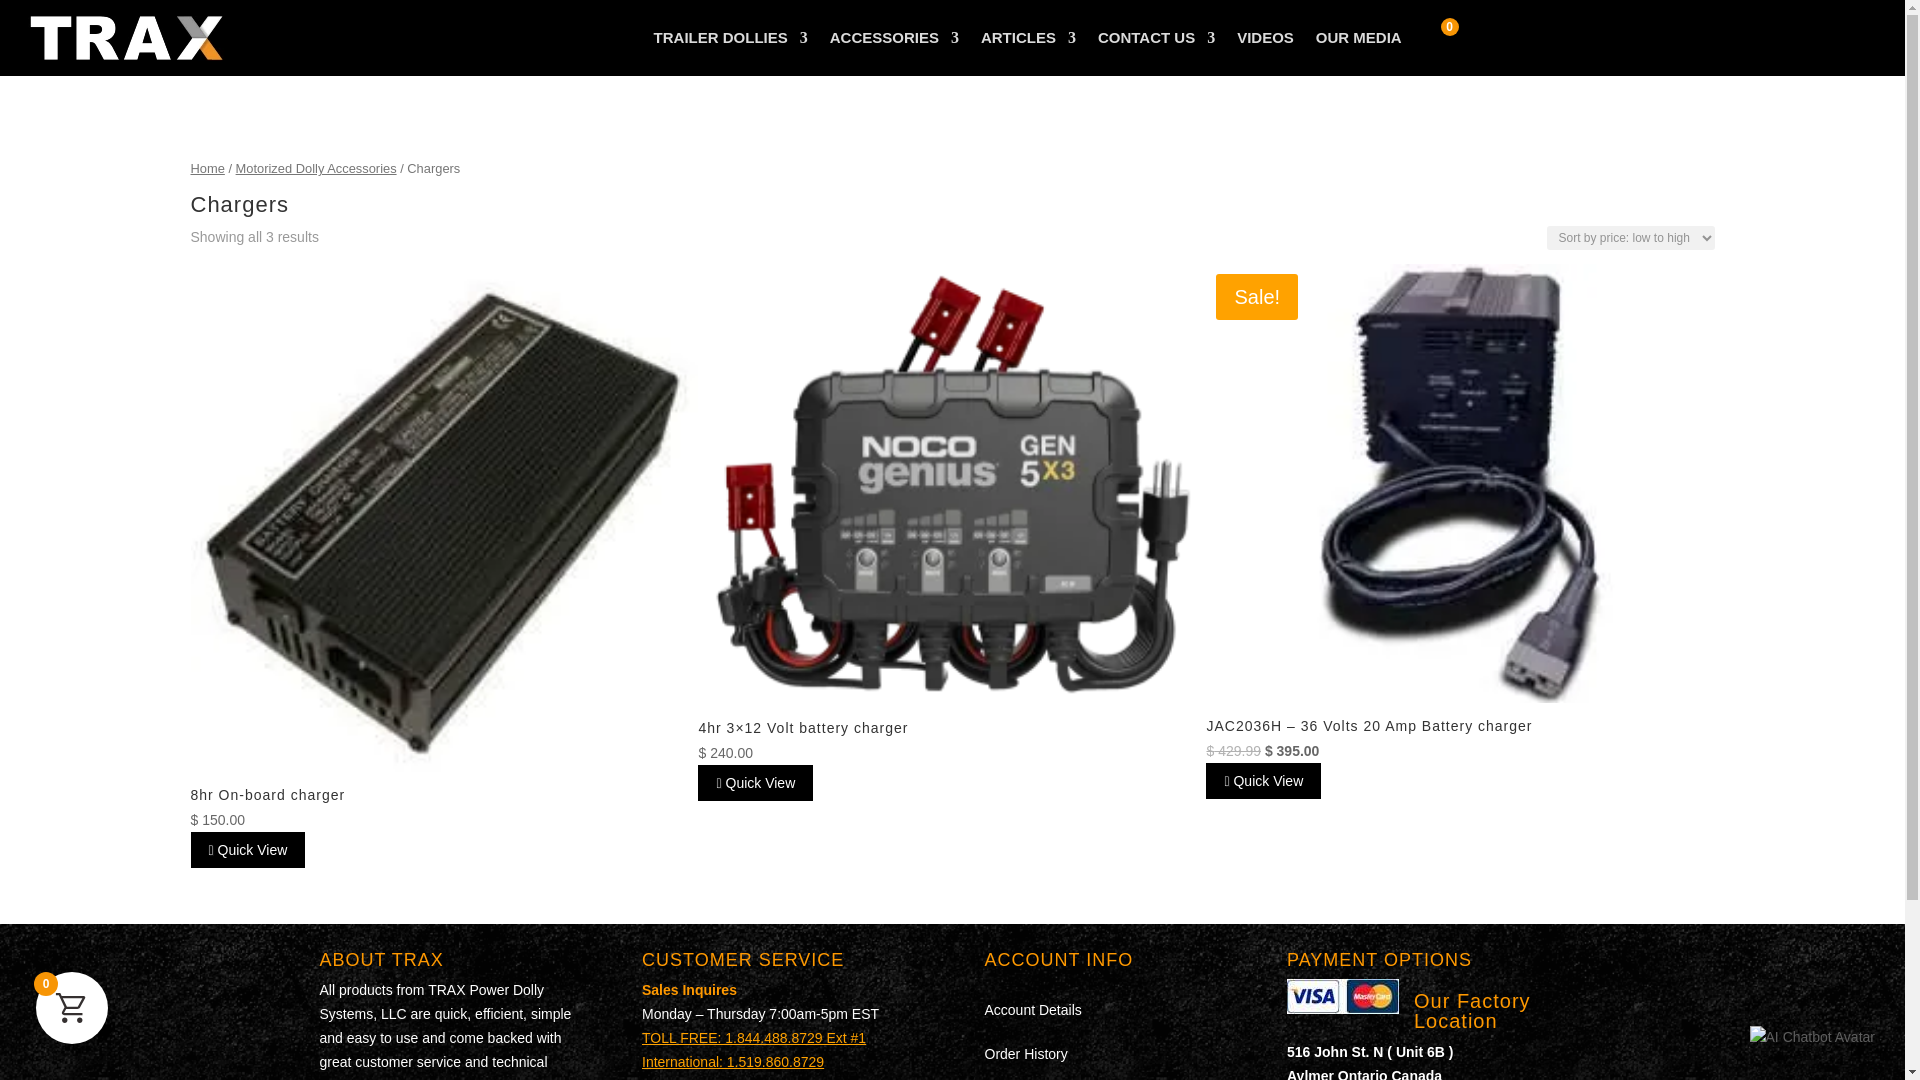 The image size is (1920, 1080). What do you see at coordinates (1358, 38) in the screenshot?
I see `OUR MEDIA` at bounding box center [1358, 38].